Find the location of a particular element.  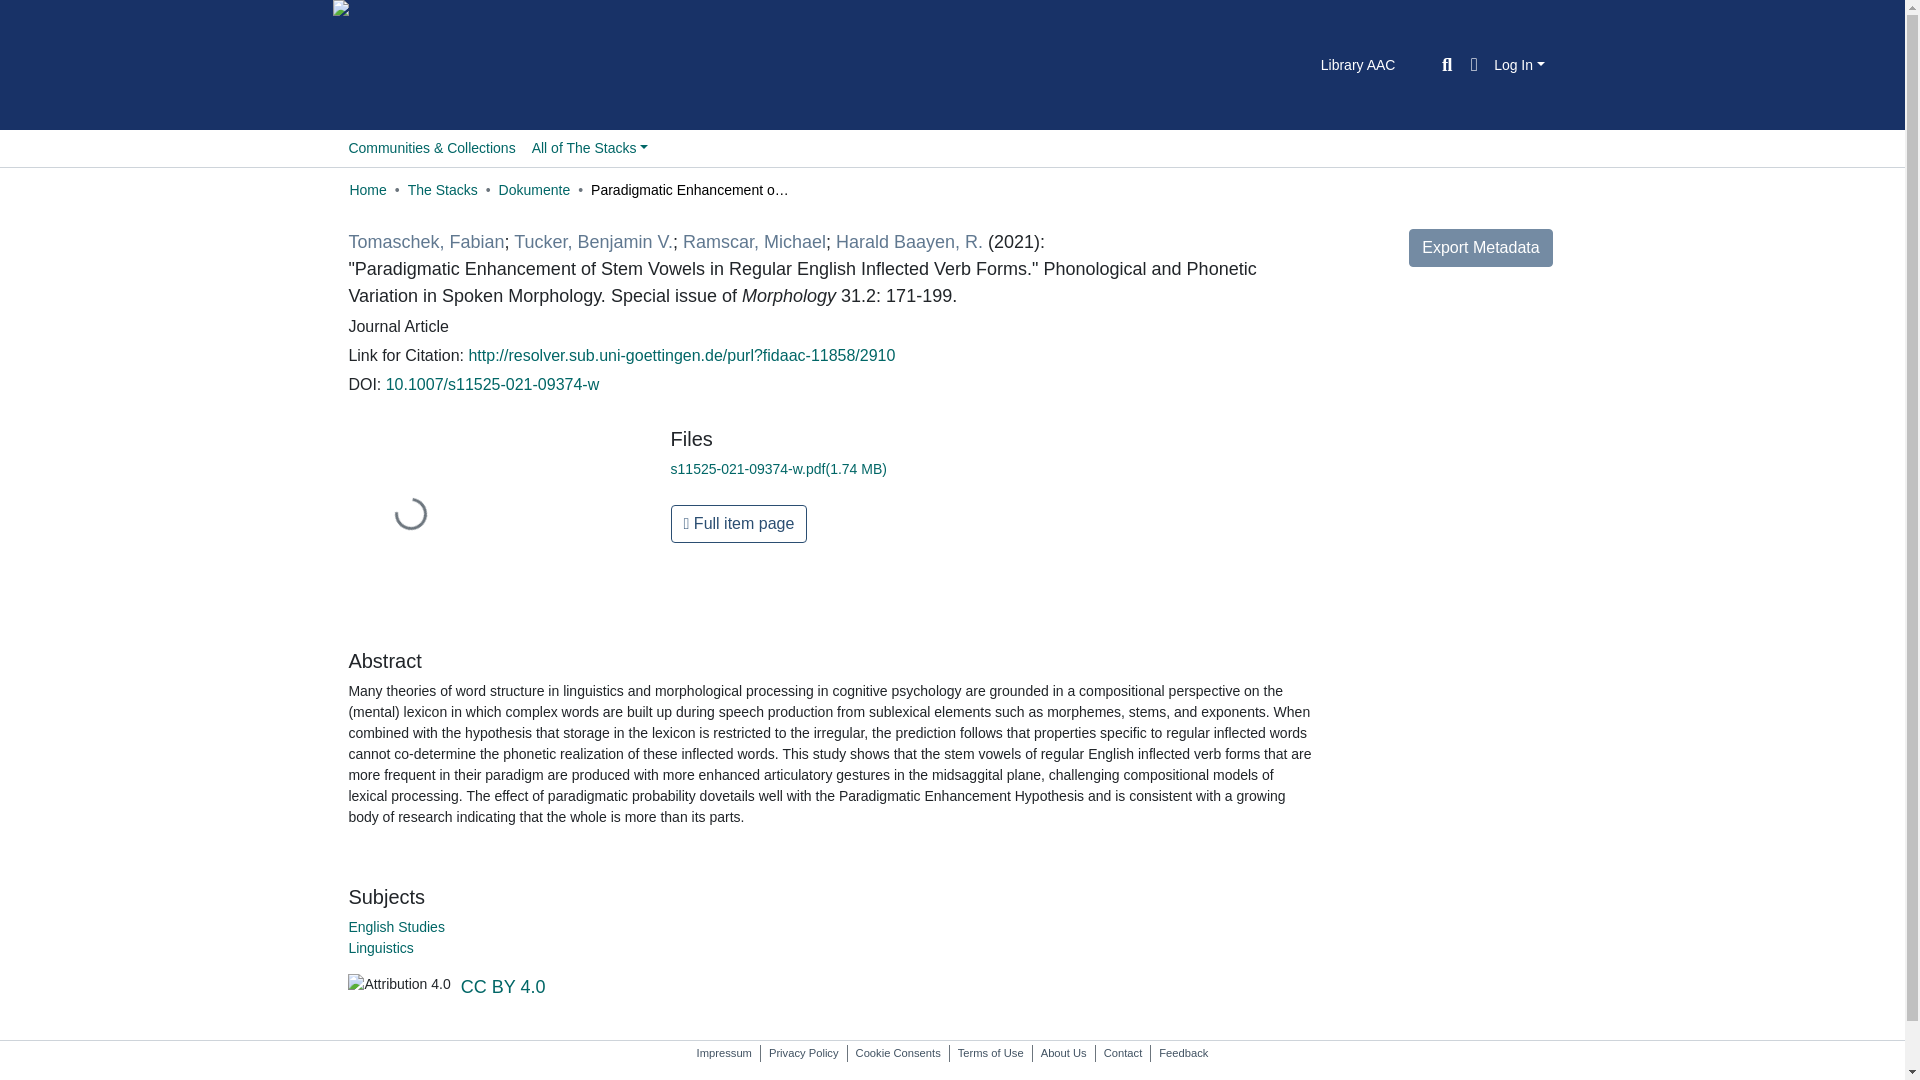

Home is located at coordinates (367, 190).